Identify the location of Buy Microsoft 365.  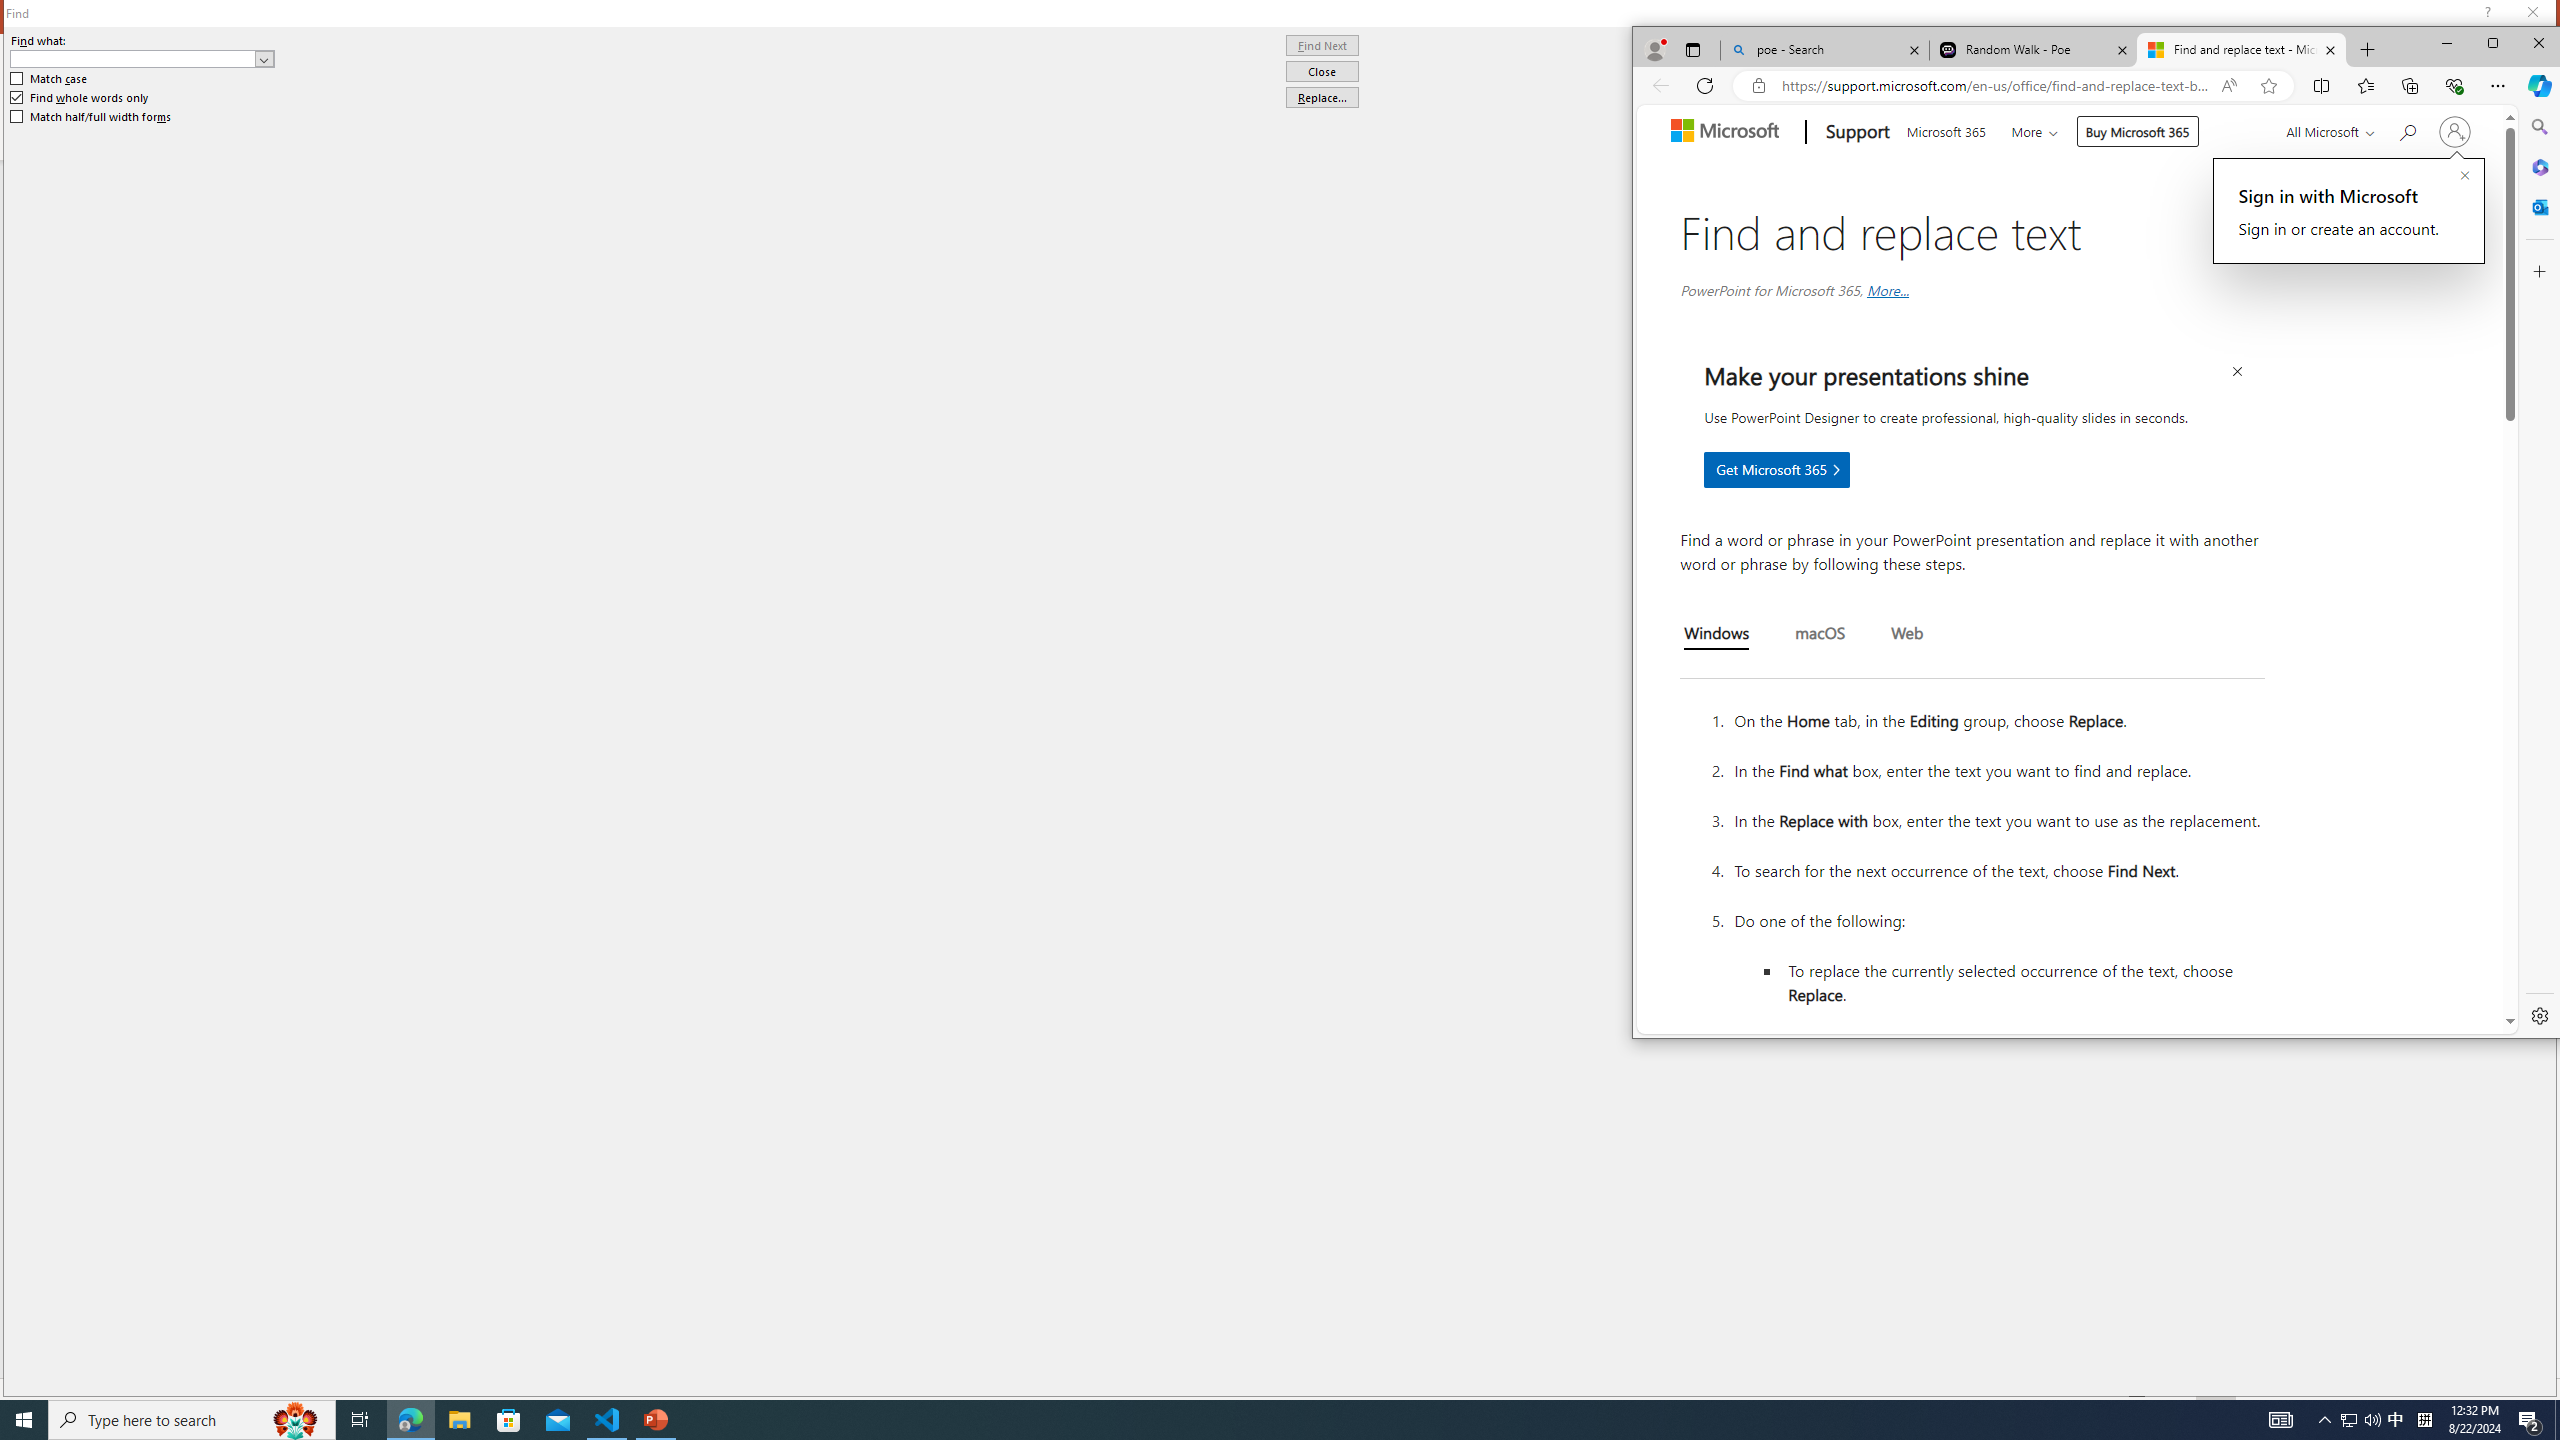
(2138, 132).